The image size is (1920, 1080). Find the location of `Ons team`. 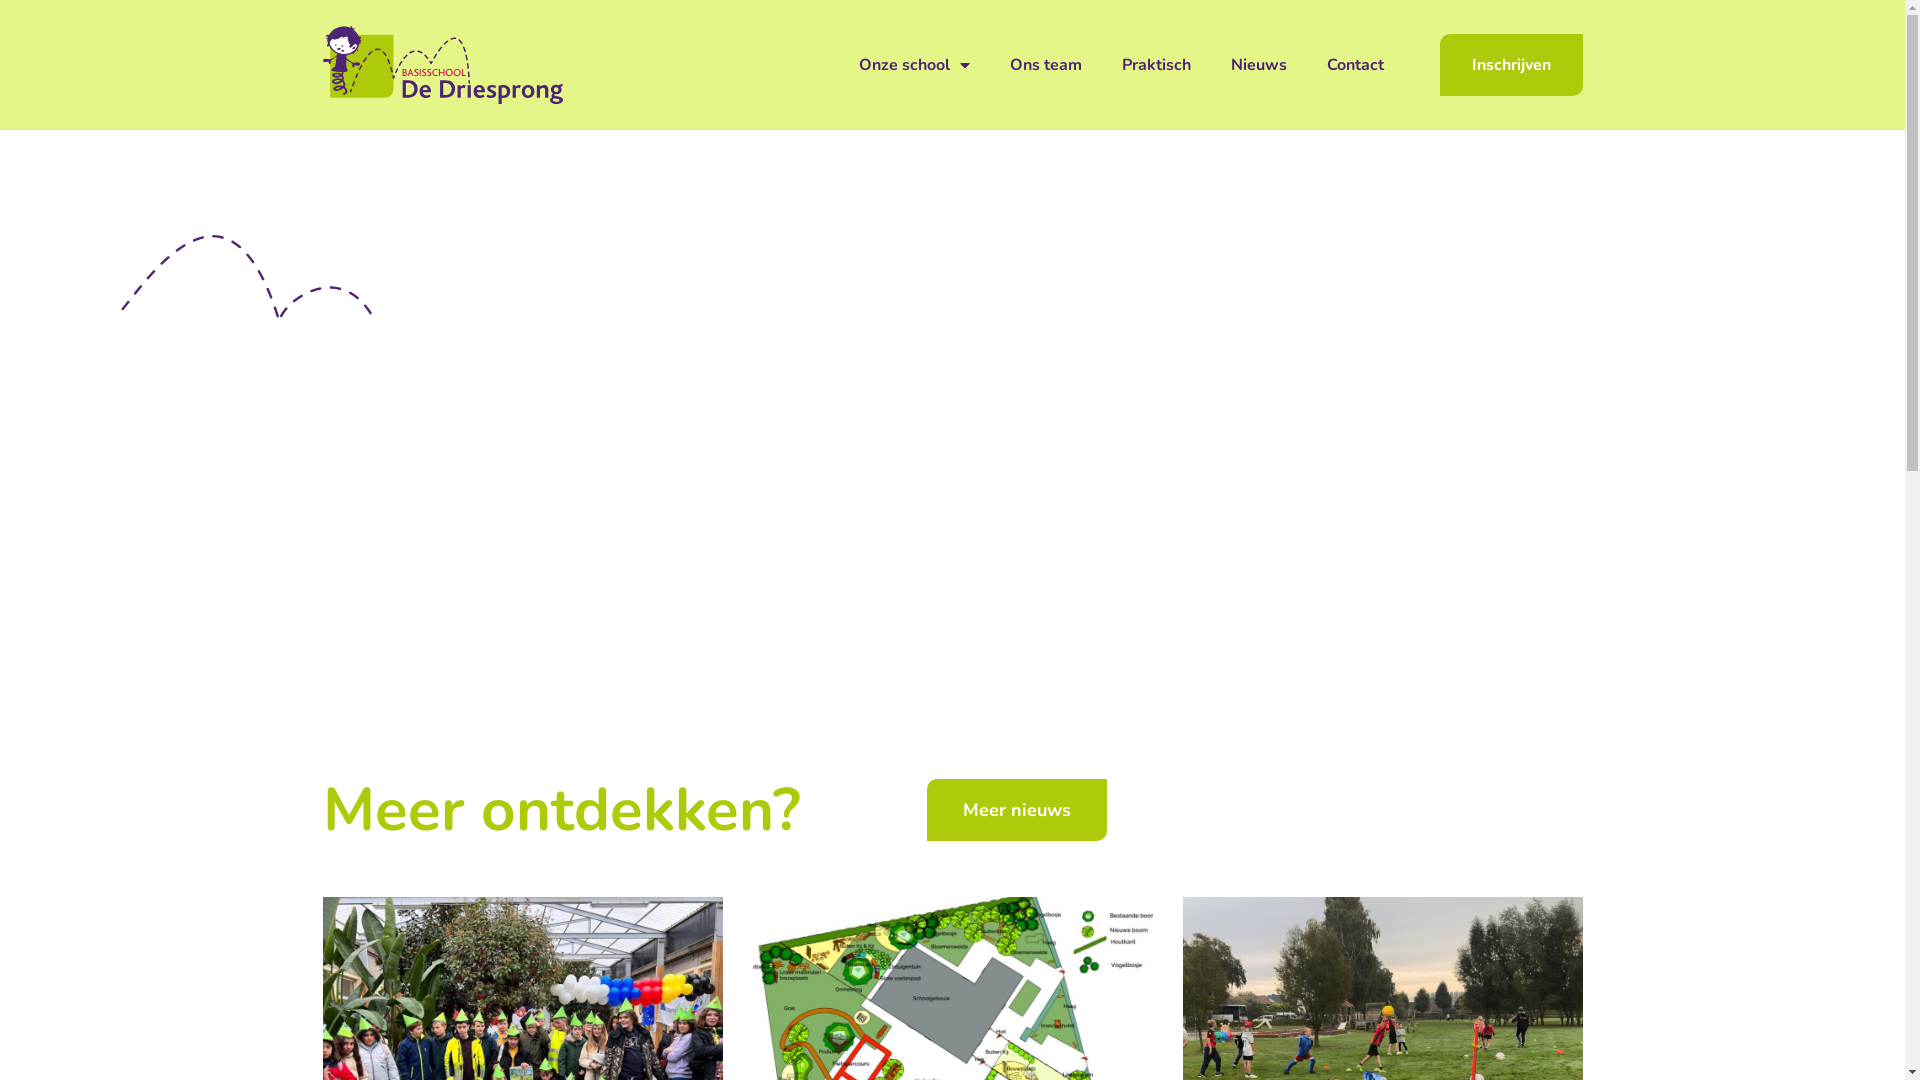

Ons team is located at coordinates (1046, 65).